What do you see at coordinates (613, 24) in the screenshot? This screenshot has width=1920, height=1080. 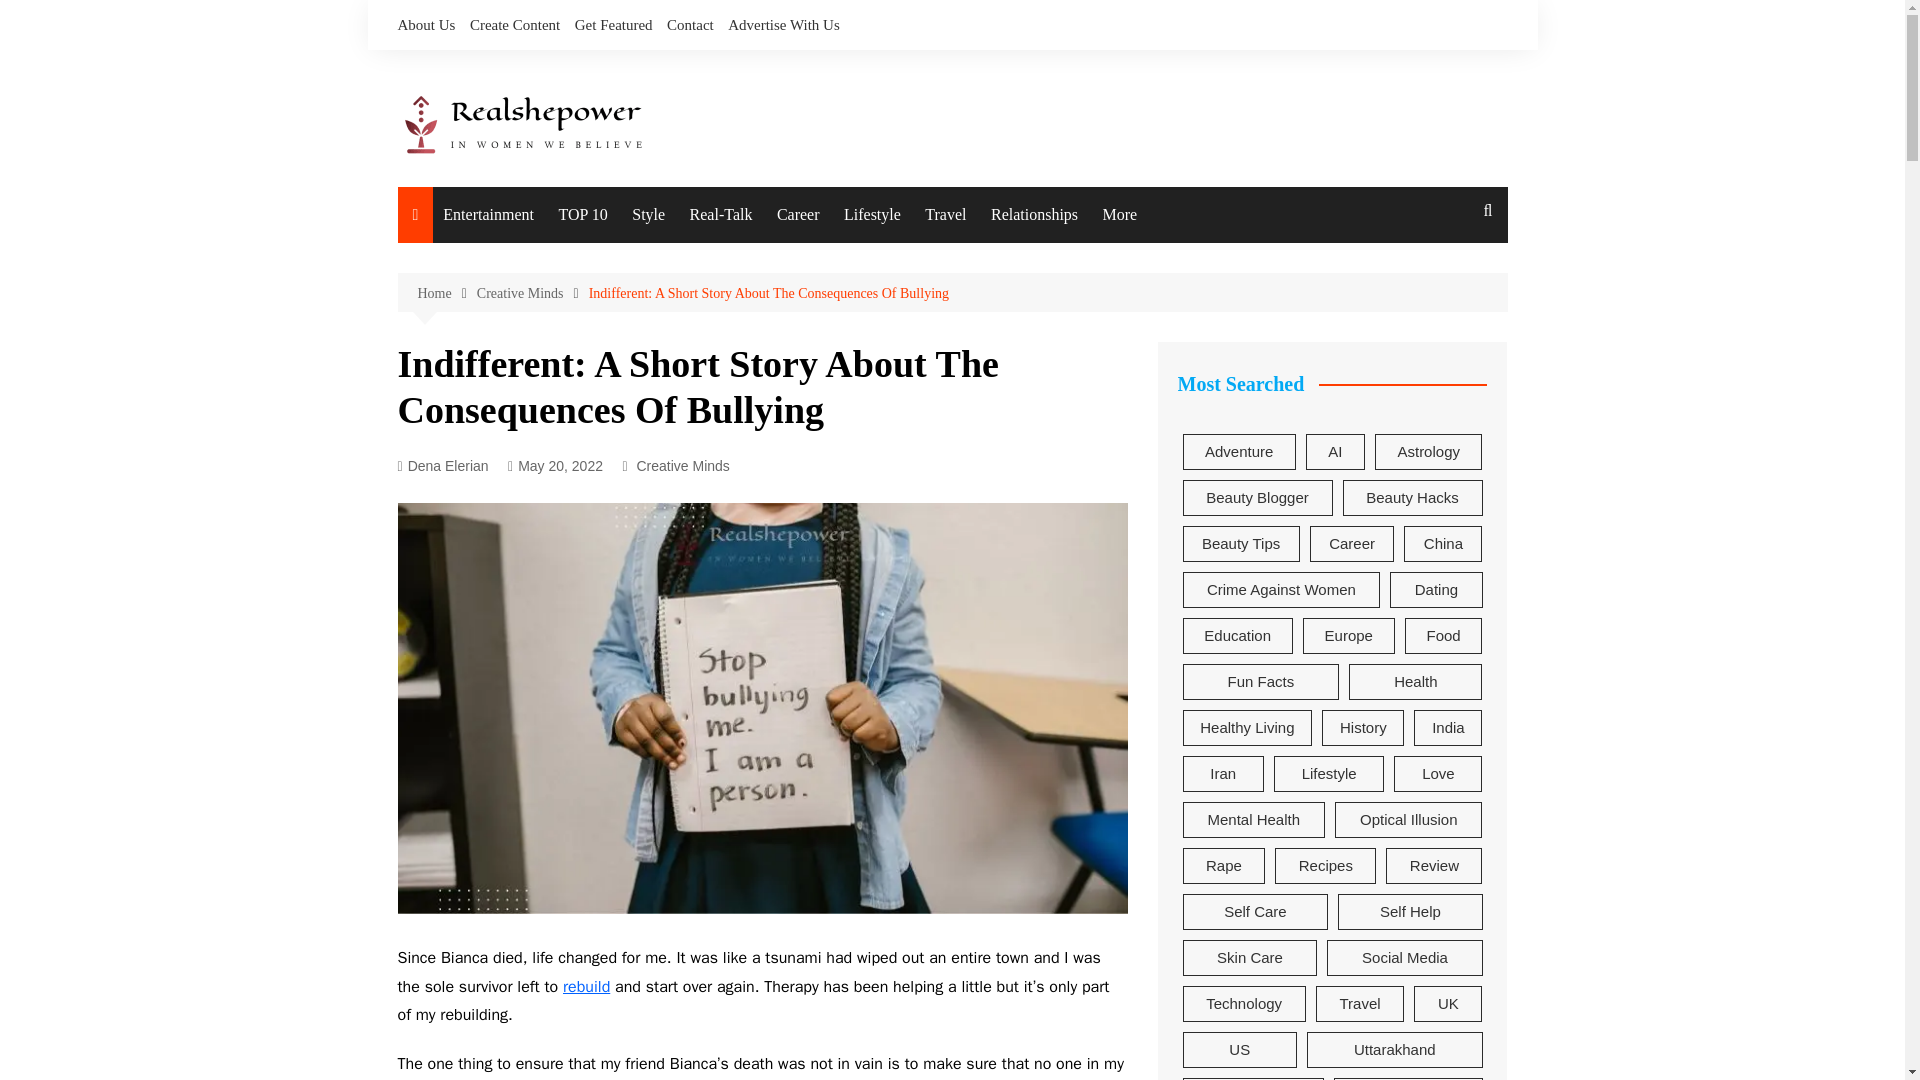 I see `Get Featured` at bounding box center [613, 24].